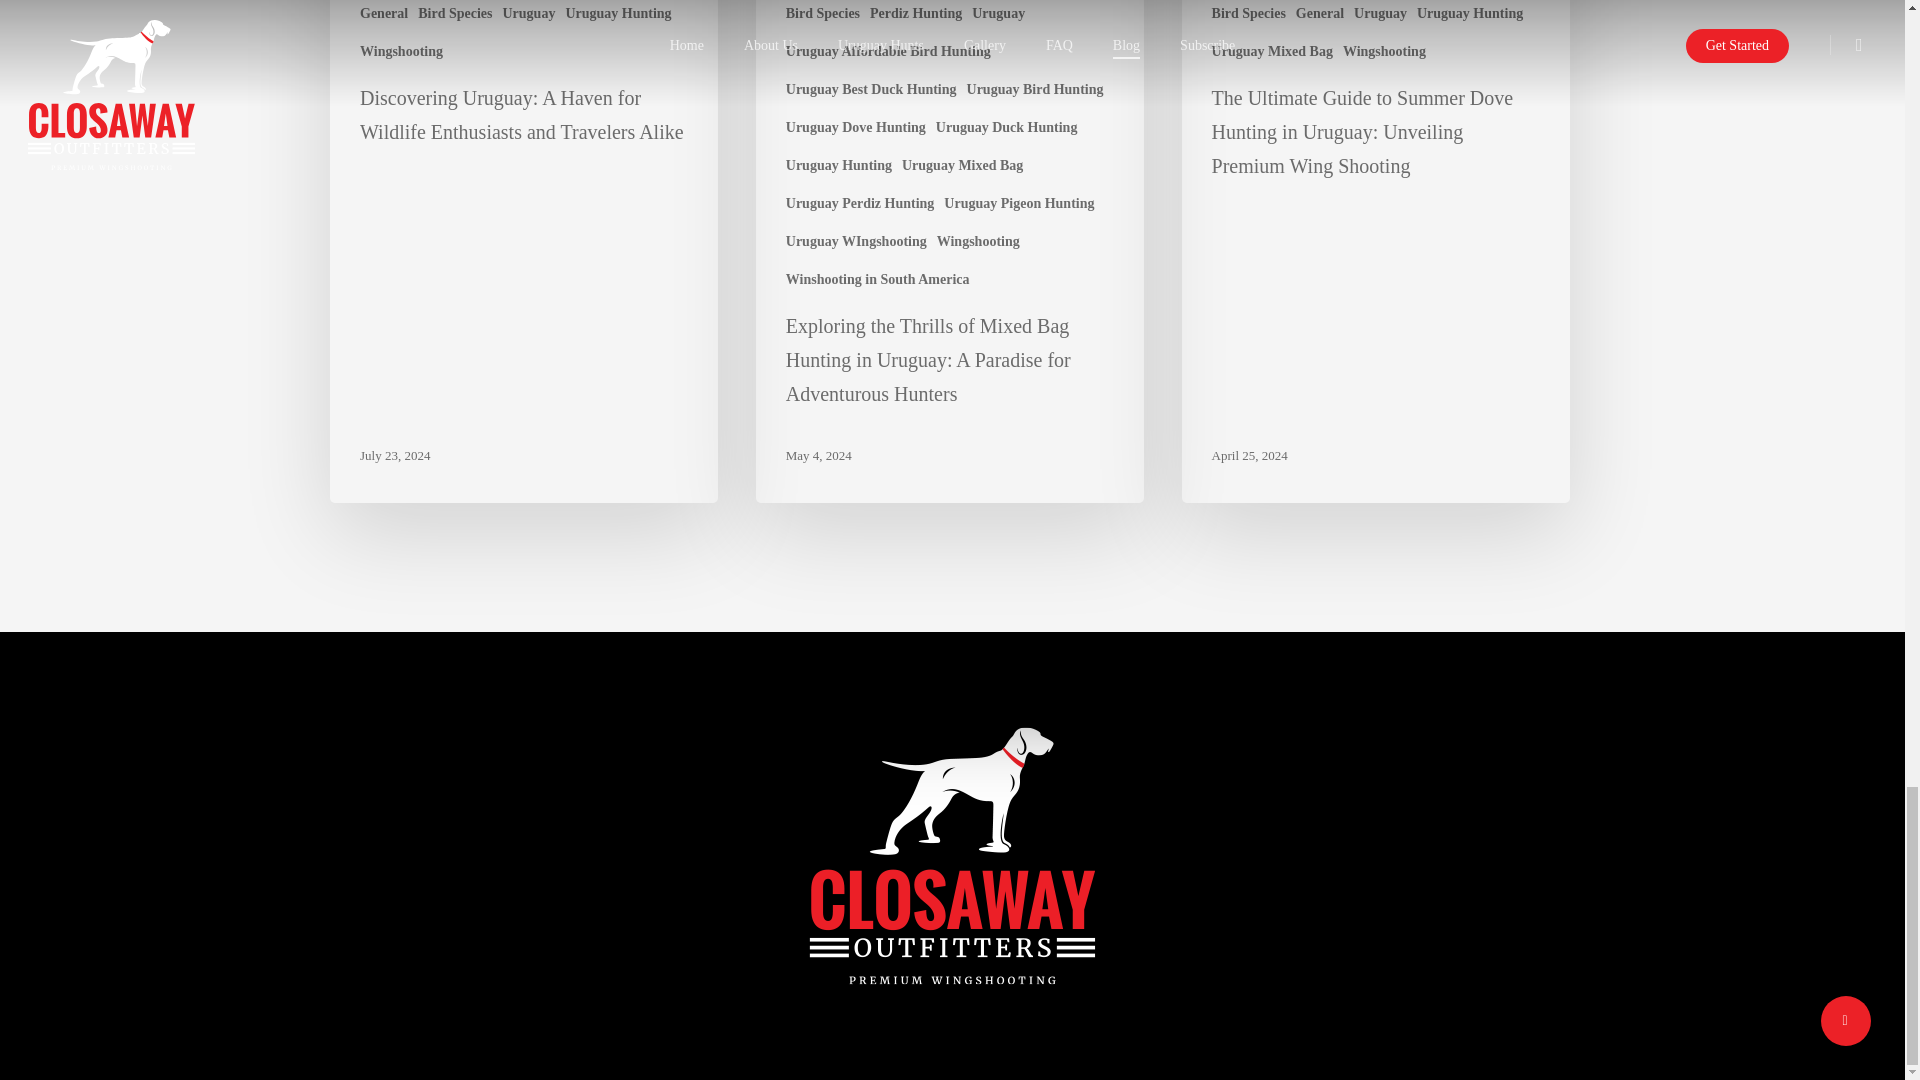 This screenshot has height=1080, width=1920. Describe the element at coordinates (870, 89) in the screenshot. I see `Uruguay Best Duck Hunting` at that location.